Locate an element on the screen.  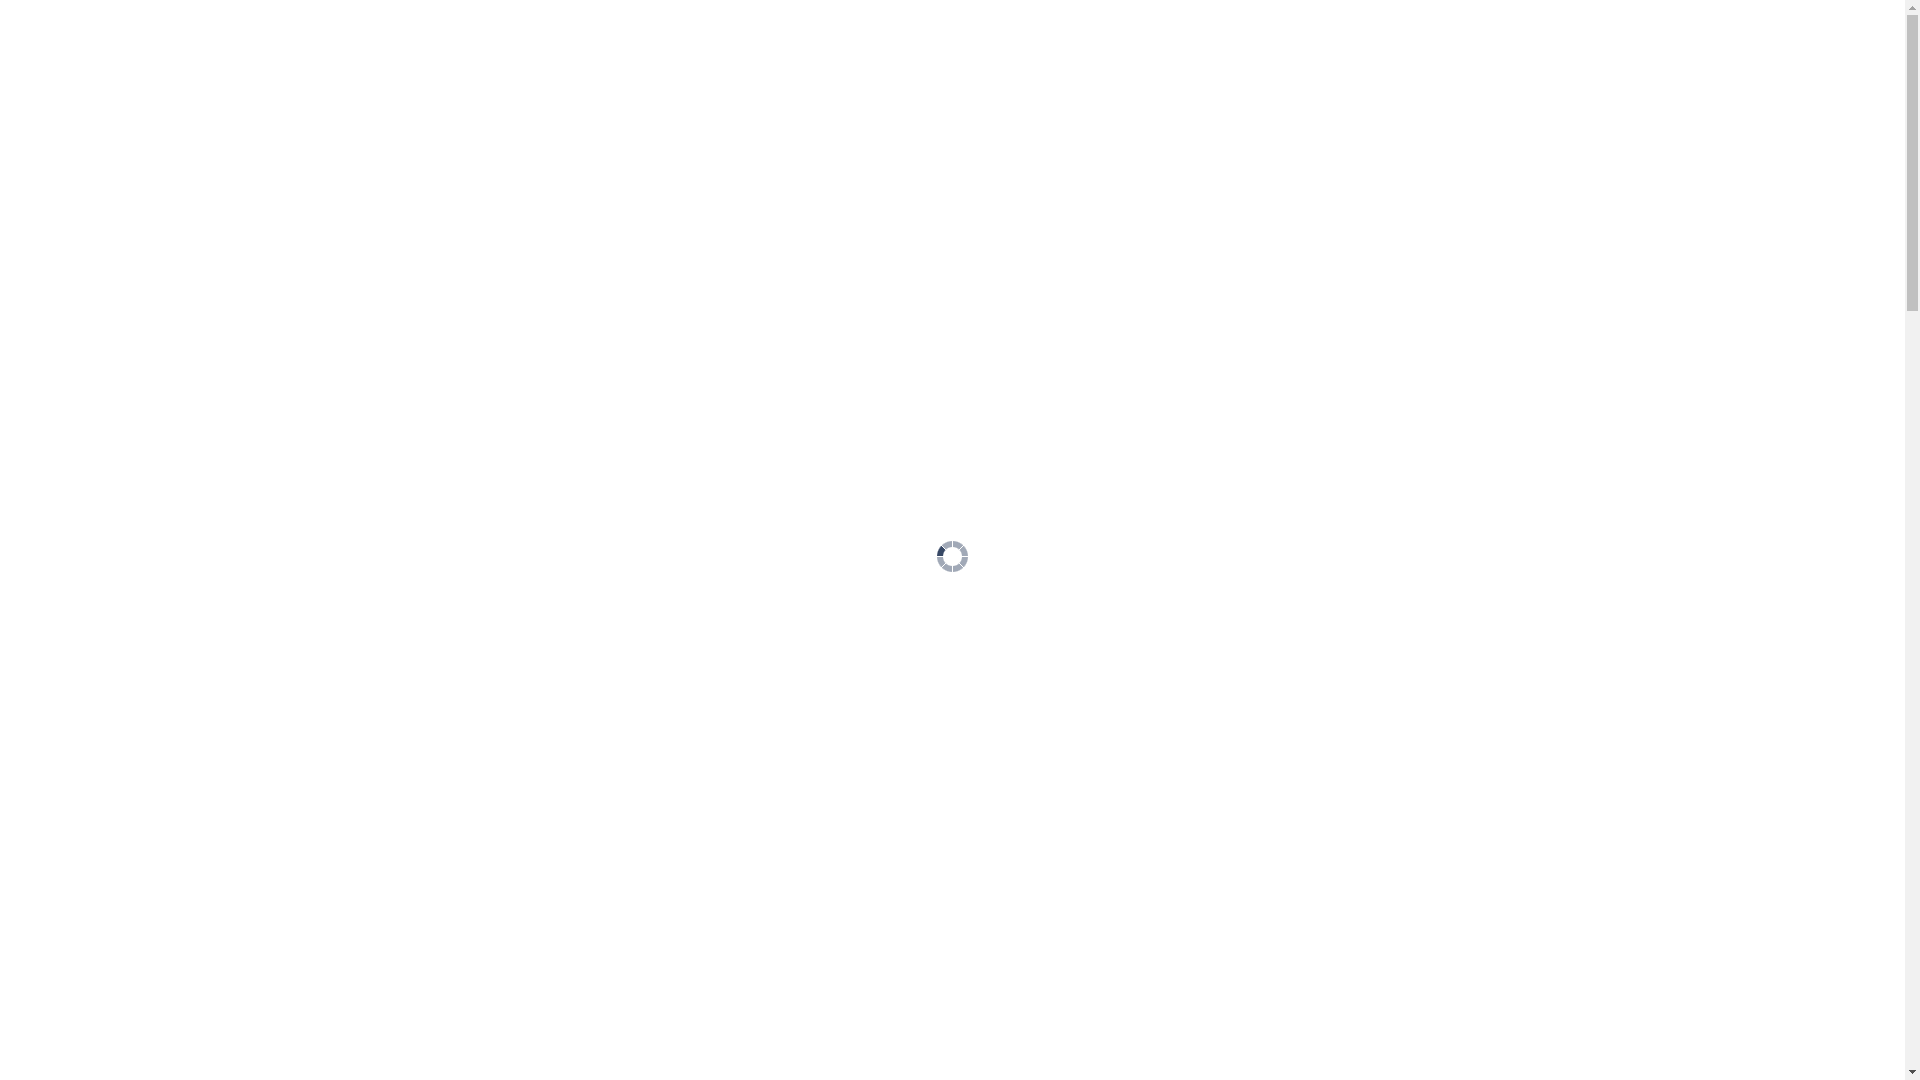
Contact Us is located at coordinates (1766, 88).